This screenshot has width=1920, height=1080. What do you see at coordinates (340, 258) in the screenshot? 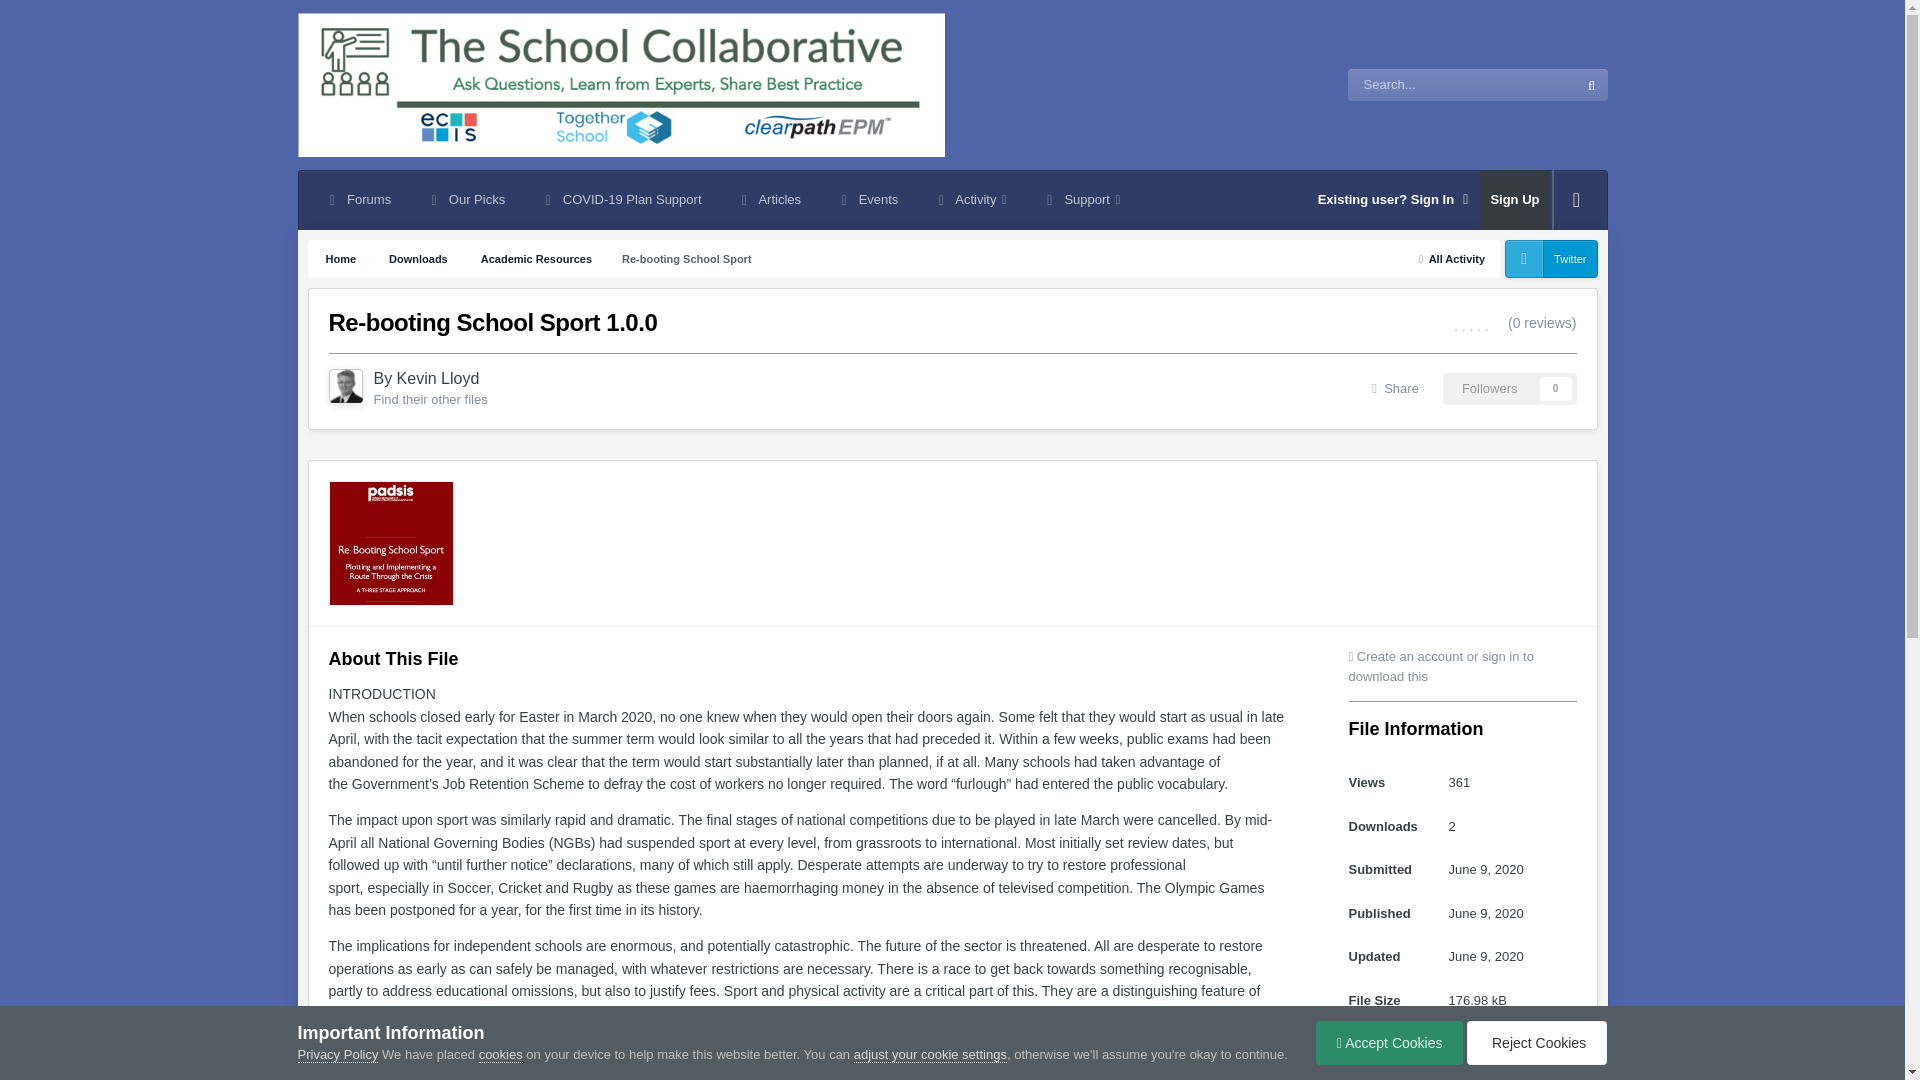
I see `Home` at bounding box center [340, 258].